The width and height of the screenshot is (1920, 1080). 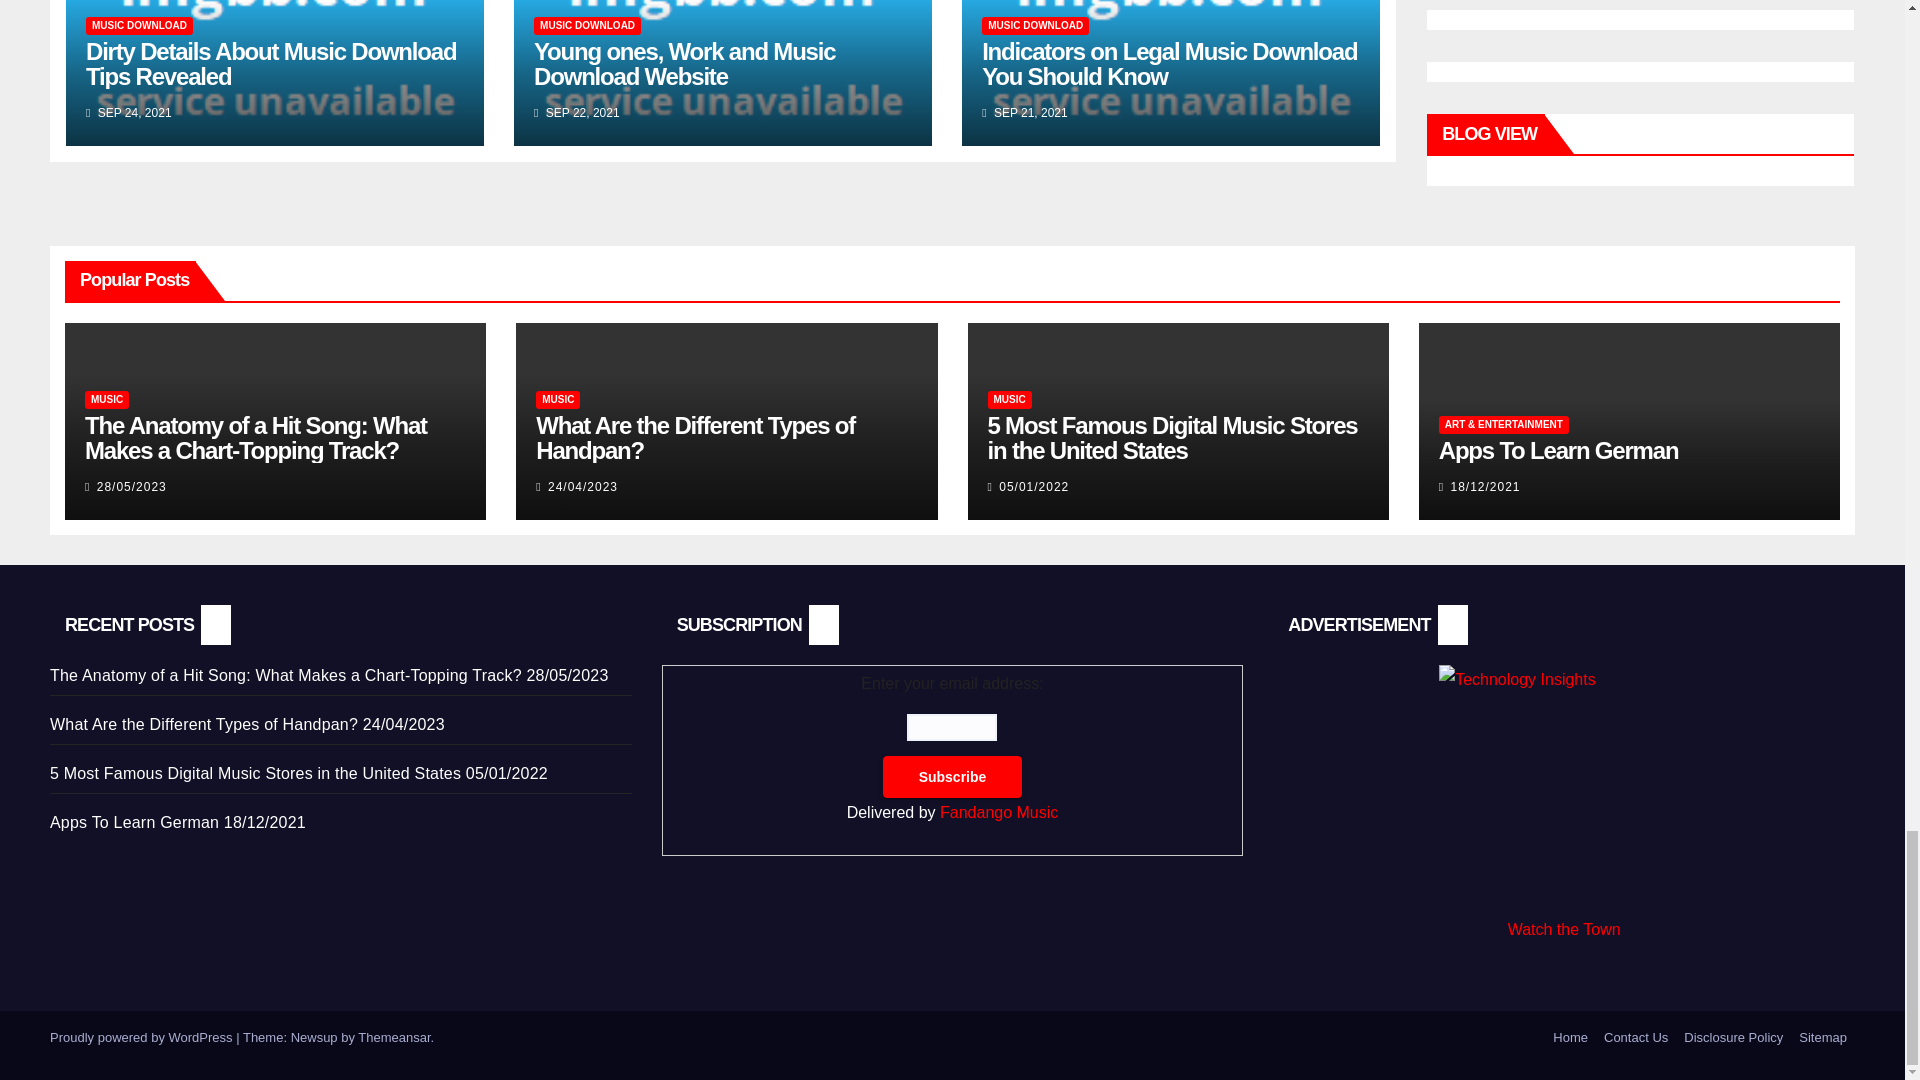 I want to click on Permalink to: What Are the Different Types of Handpan?, so click(x=694, y=438).